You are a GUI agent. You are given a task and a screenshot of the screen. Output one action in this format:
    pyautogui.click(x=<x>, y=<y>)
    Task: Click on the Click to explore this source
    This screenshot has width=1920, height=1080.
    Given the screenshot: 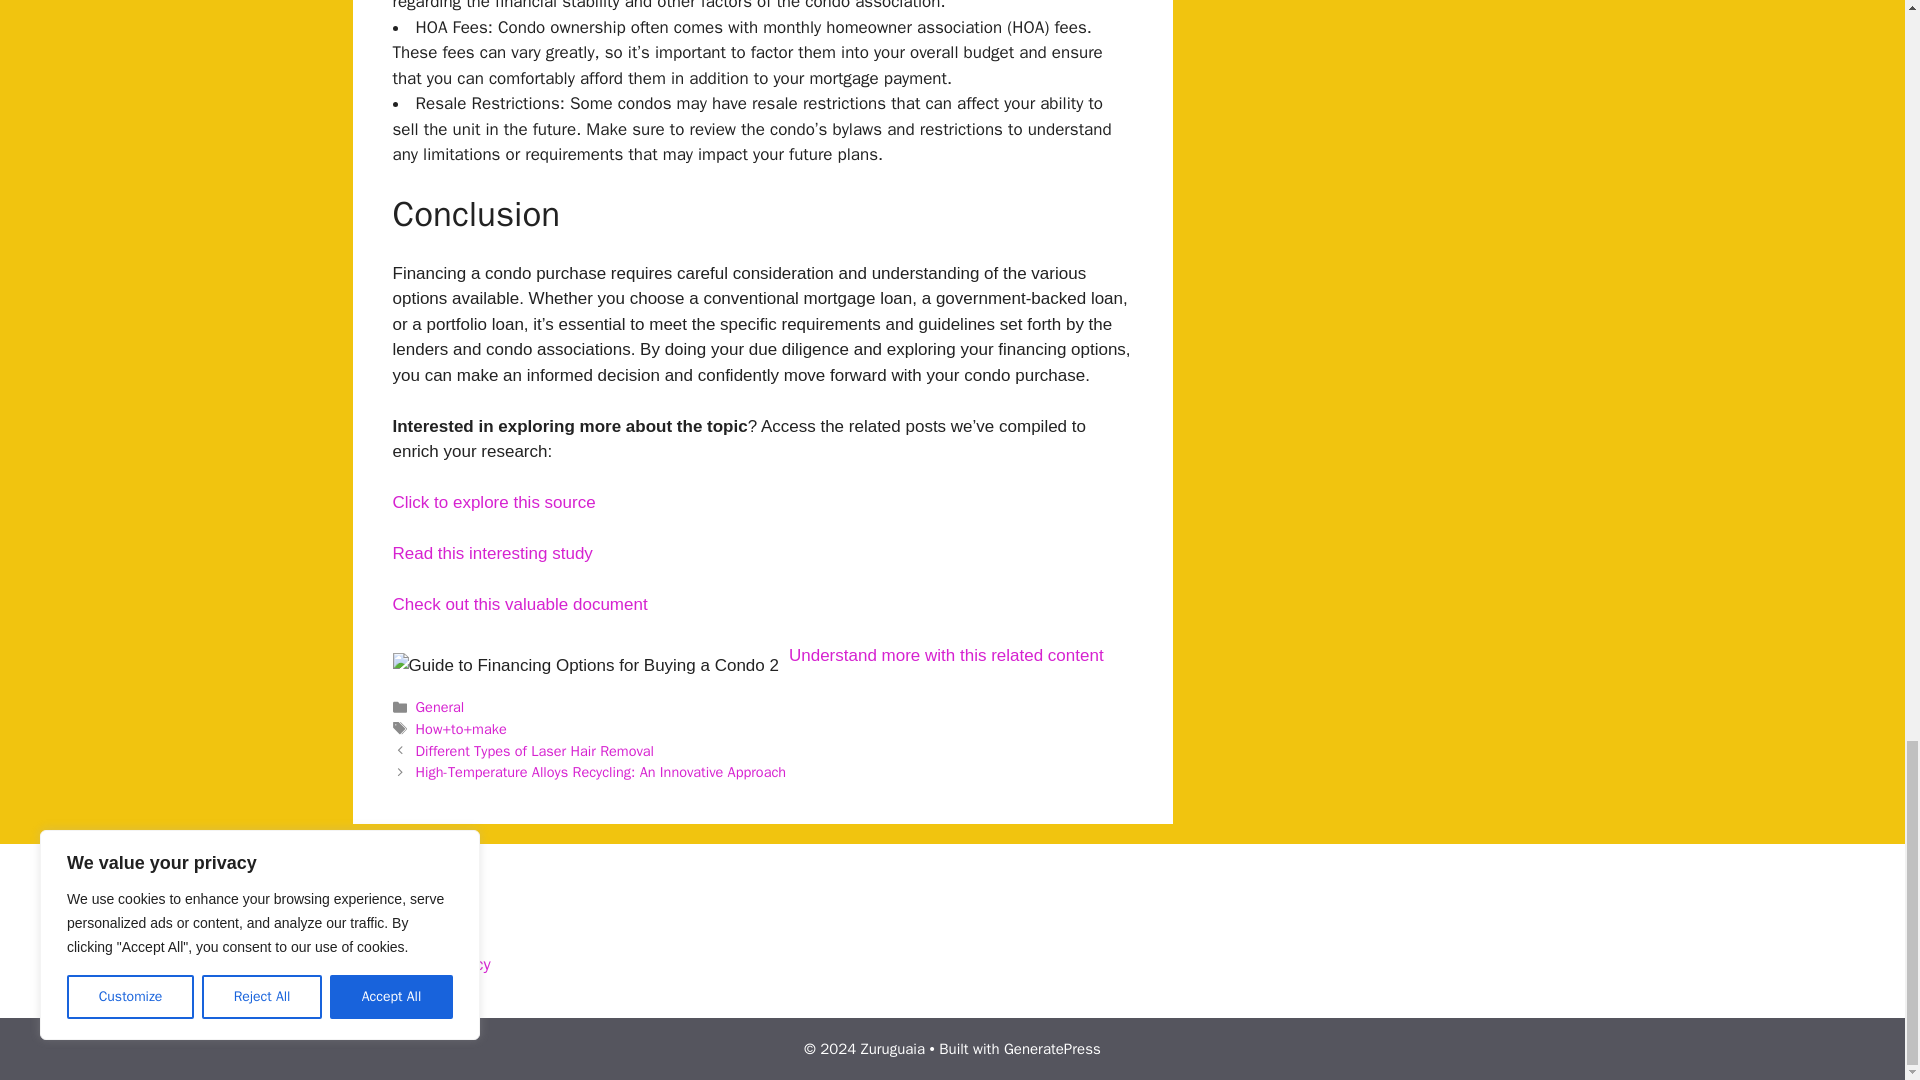 What is the action you would take?
    pyautogui.click(x=493, y=502)
    